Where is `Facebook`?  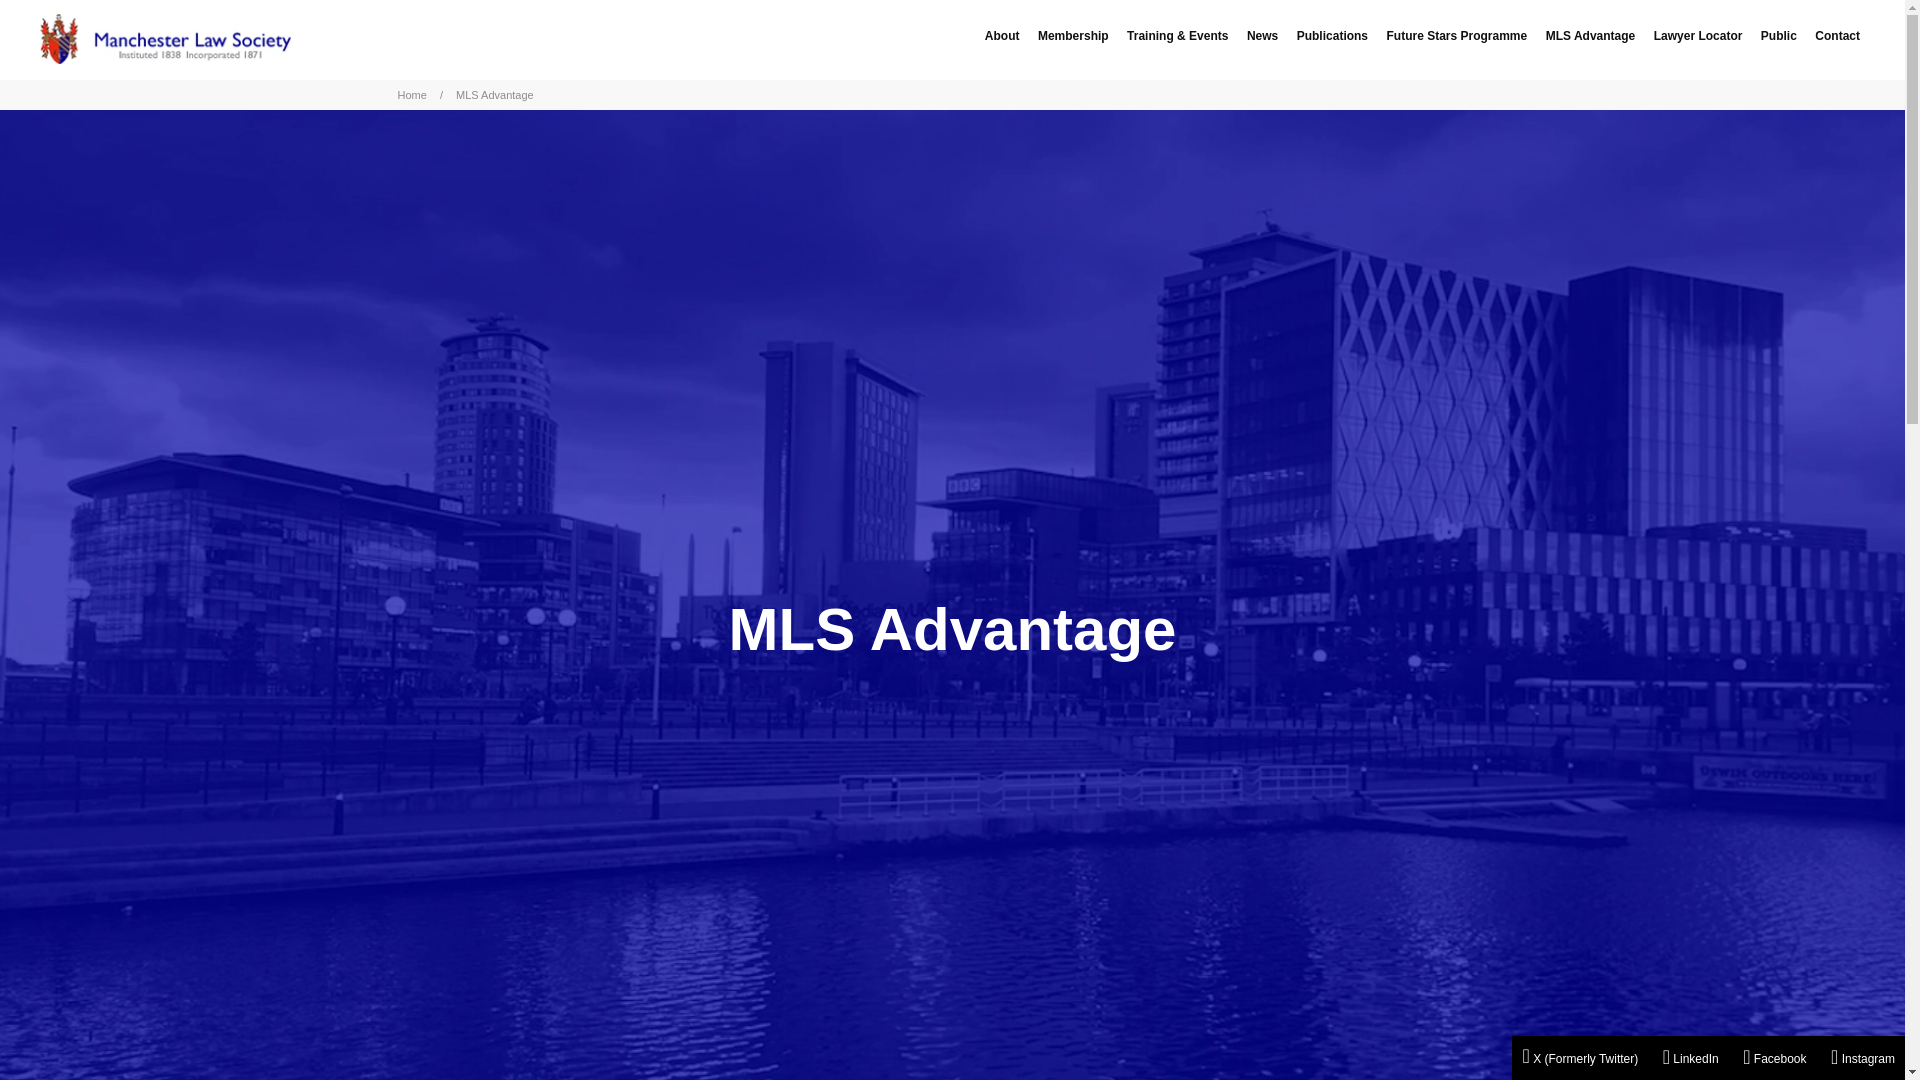
Facebook is located at coordinates (1774, 1060).